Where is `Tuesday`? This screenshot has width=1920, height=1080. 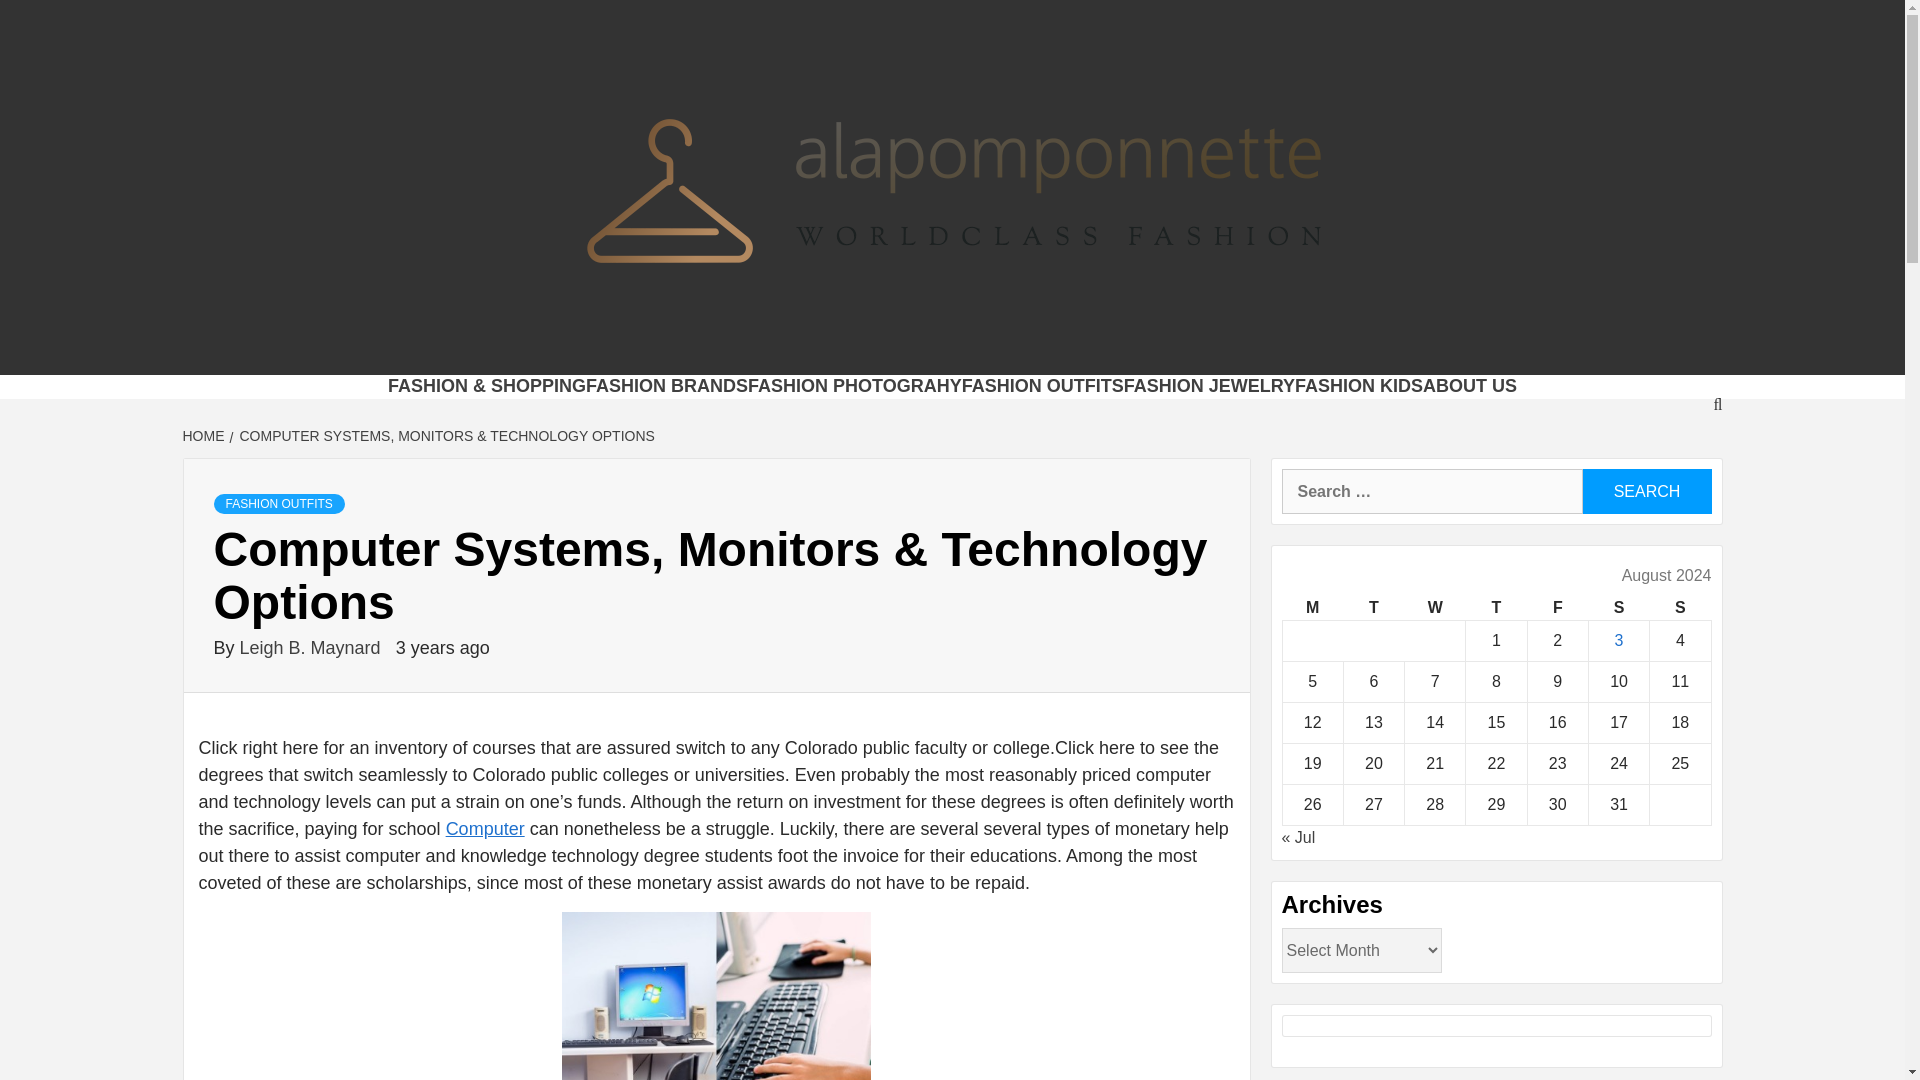
Tuesday is located at coordinates (1372, 608).